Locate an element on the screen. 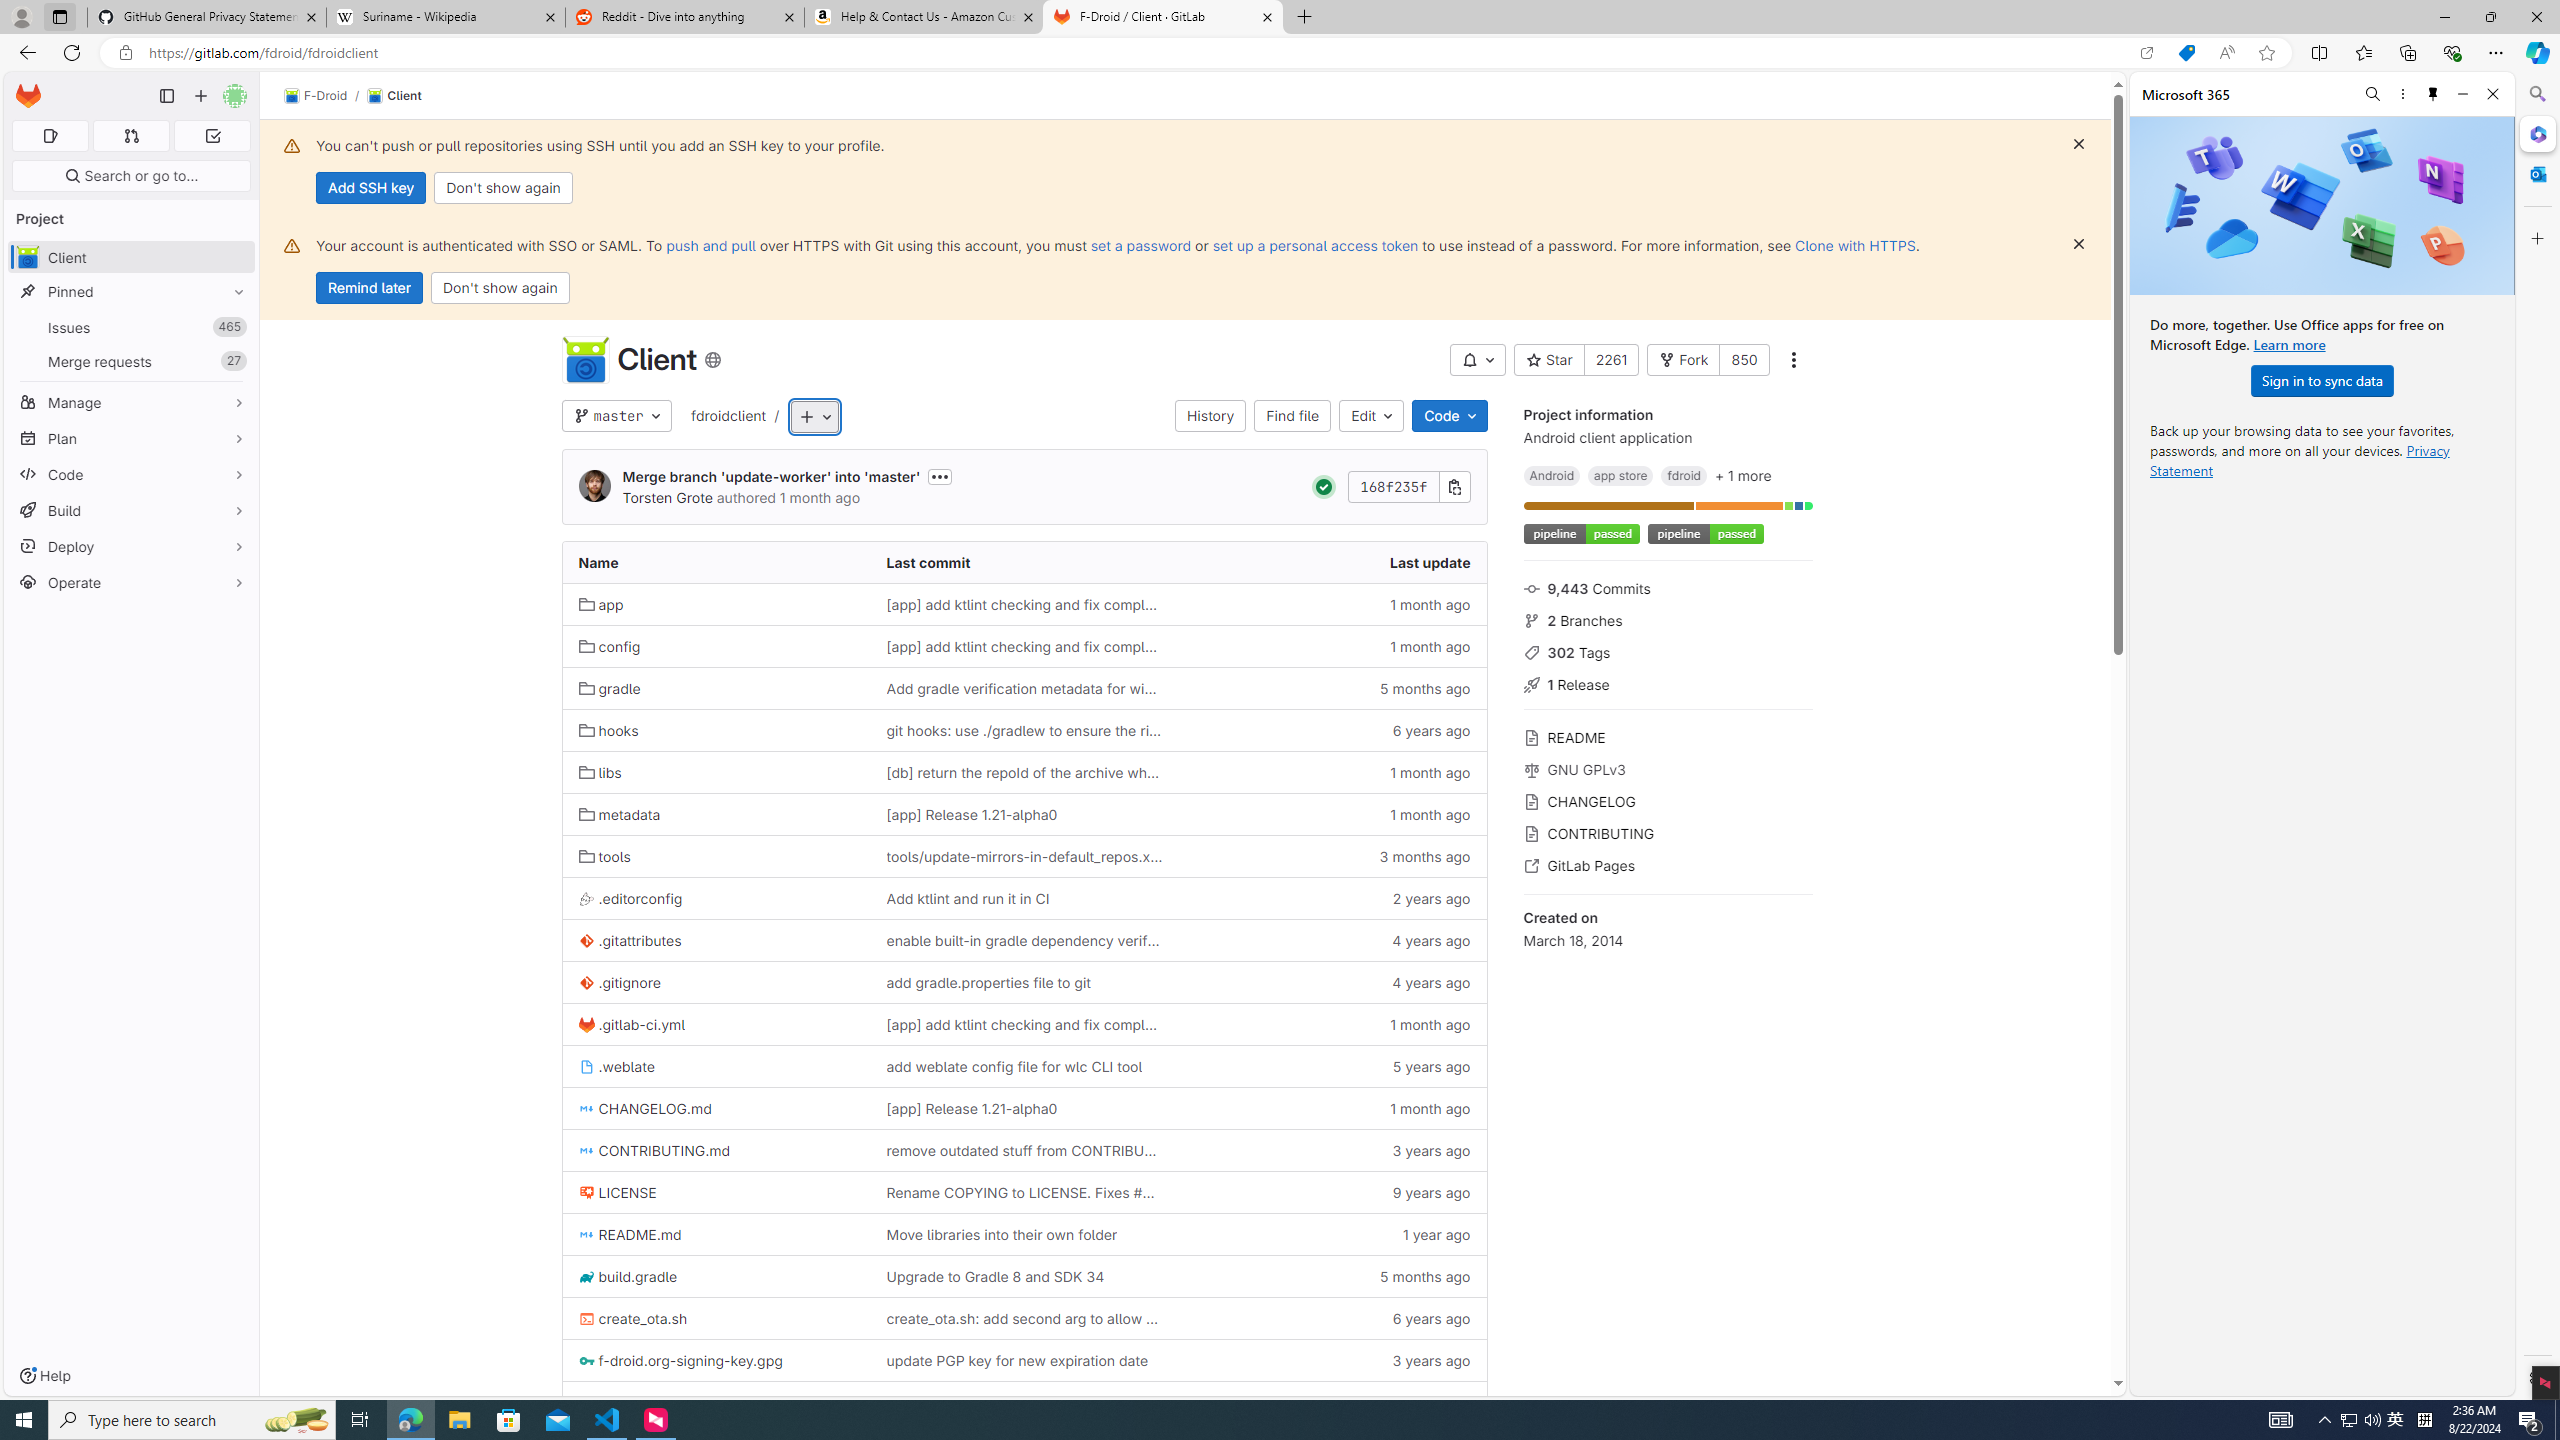  [app] add ktlint checking and fix complaints it has is located at coordinates (1025, 1024).